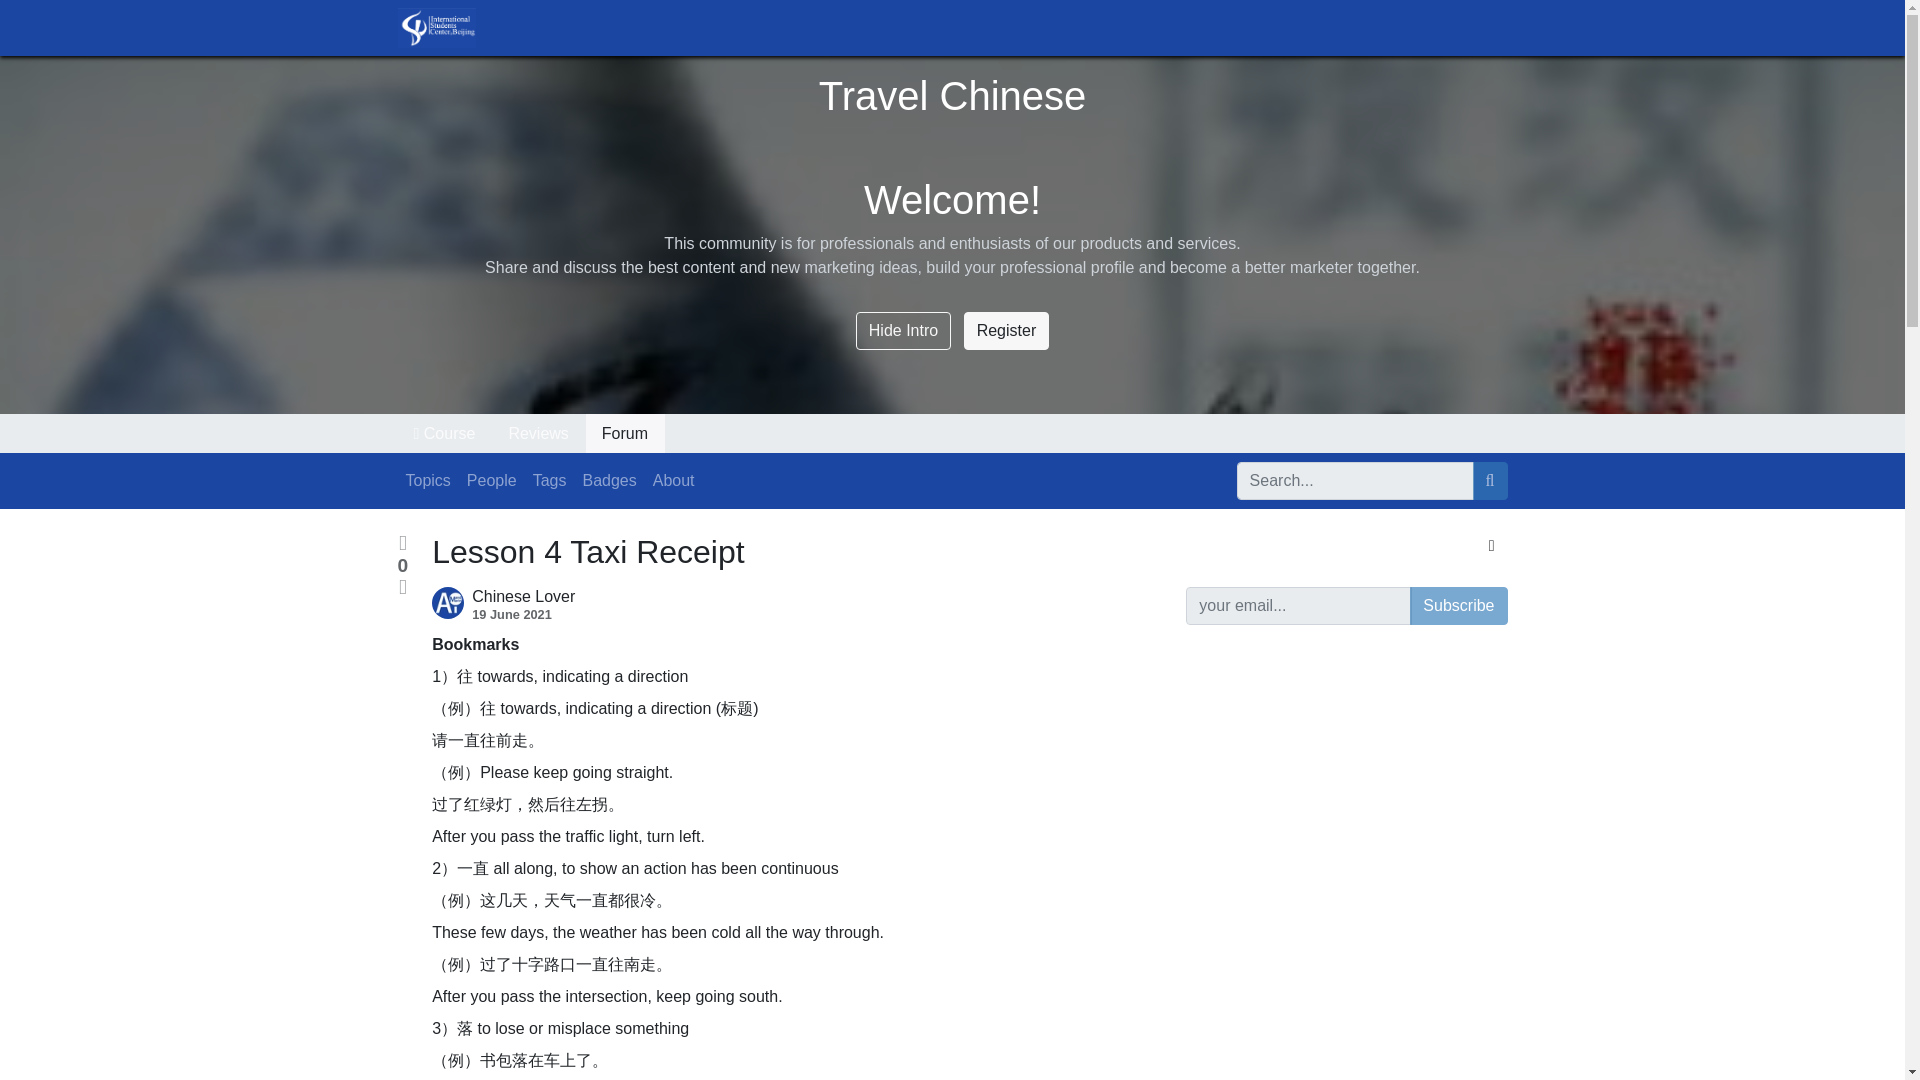 The height and width of the screenshot is (1080, 1920). Describe the element at coordinates (436, 27) in the screenshot. I see `Learn Chinese ISCBJ.COM` at that location.